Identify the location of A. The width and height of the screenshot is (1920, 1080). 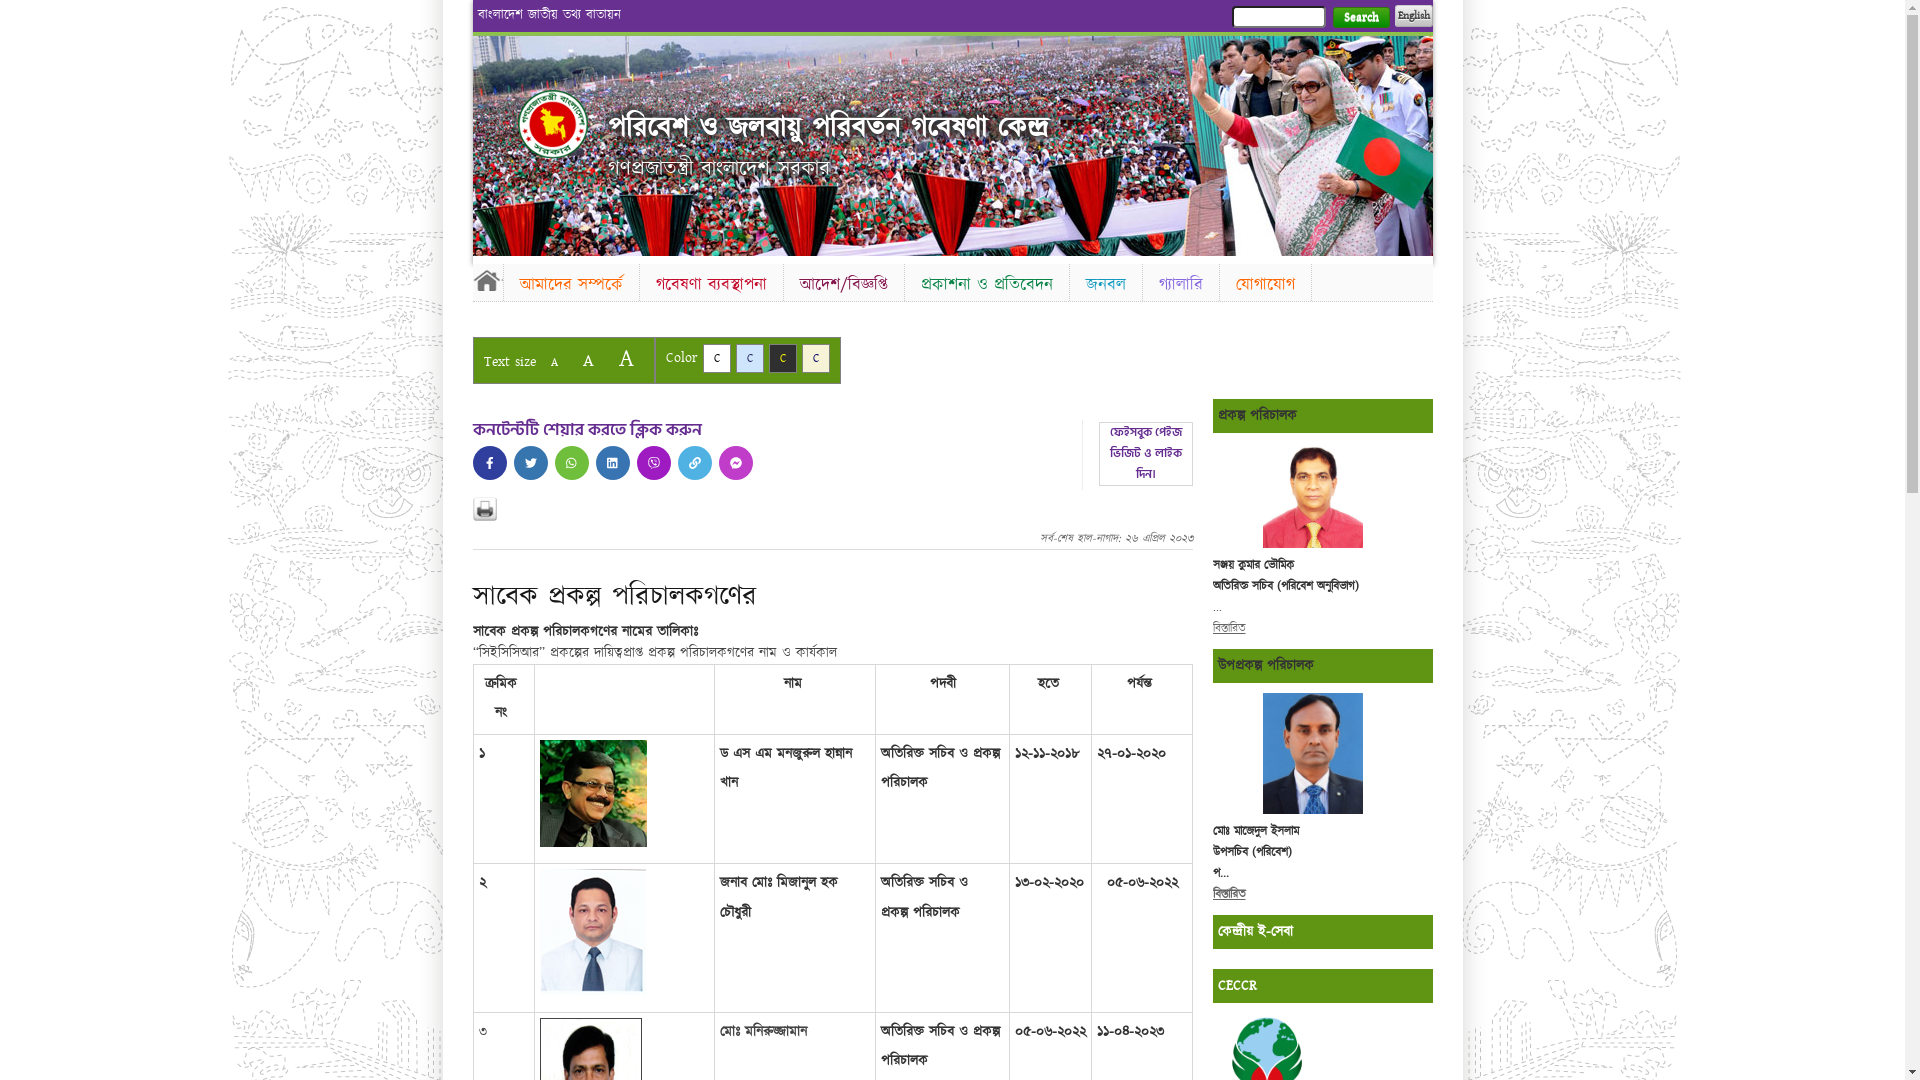
(626, 358).